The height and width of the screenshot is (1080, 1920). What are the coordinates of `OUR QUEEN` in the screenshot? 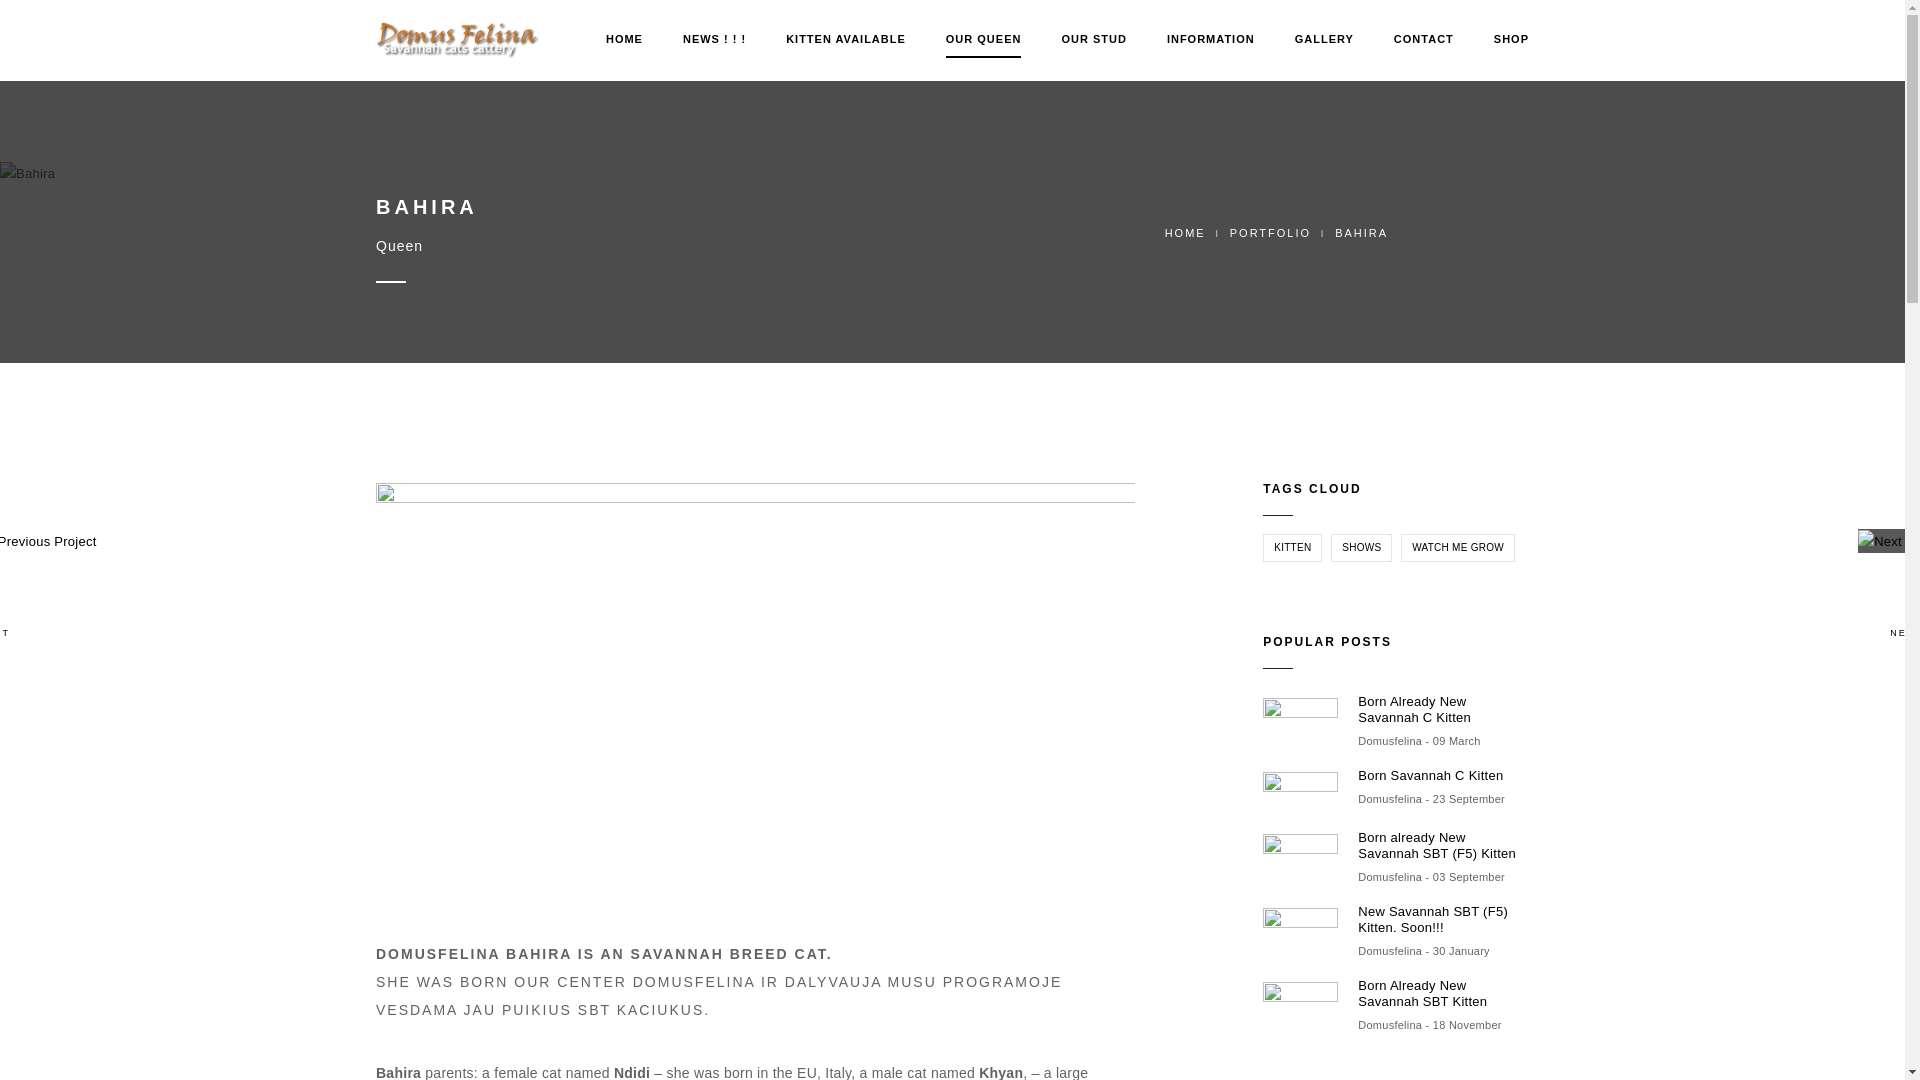 It's located at (984, 39).